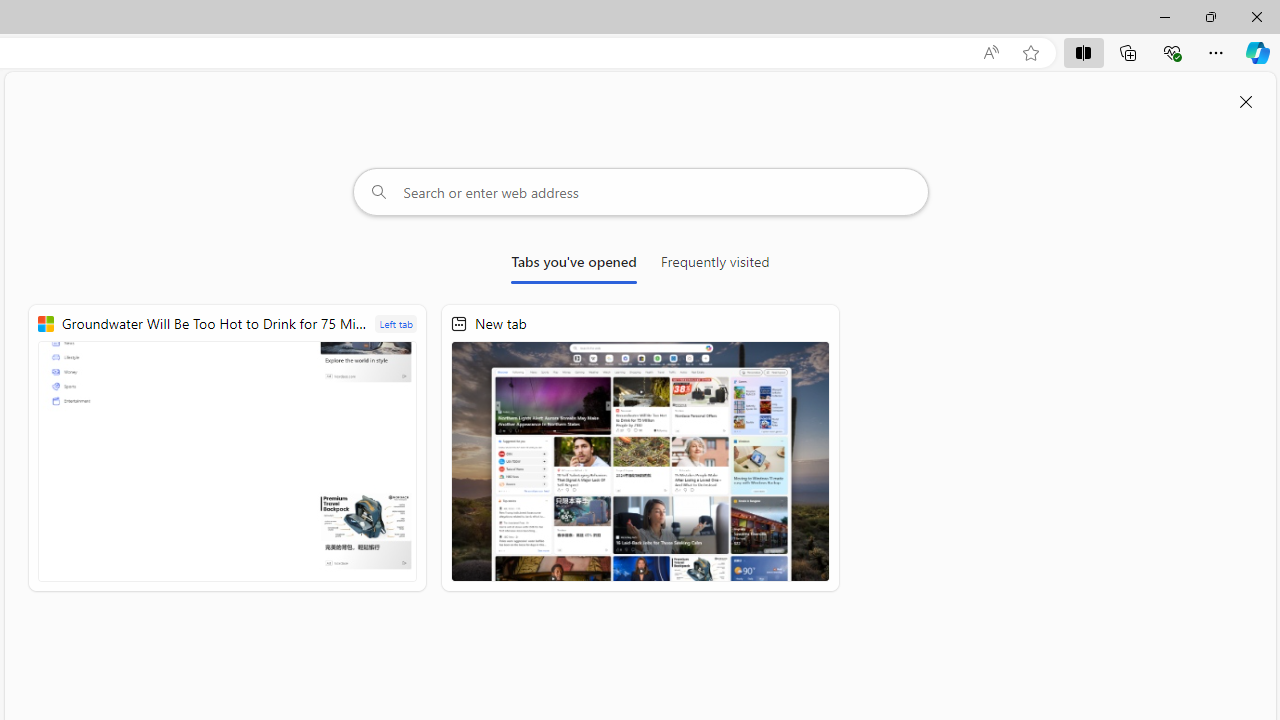 Image resolution: width=1280 pixels, height=720 pixels. Describe the element at coordinates (1083, 52) in the screenshot. I see `Split screen` at that location.